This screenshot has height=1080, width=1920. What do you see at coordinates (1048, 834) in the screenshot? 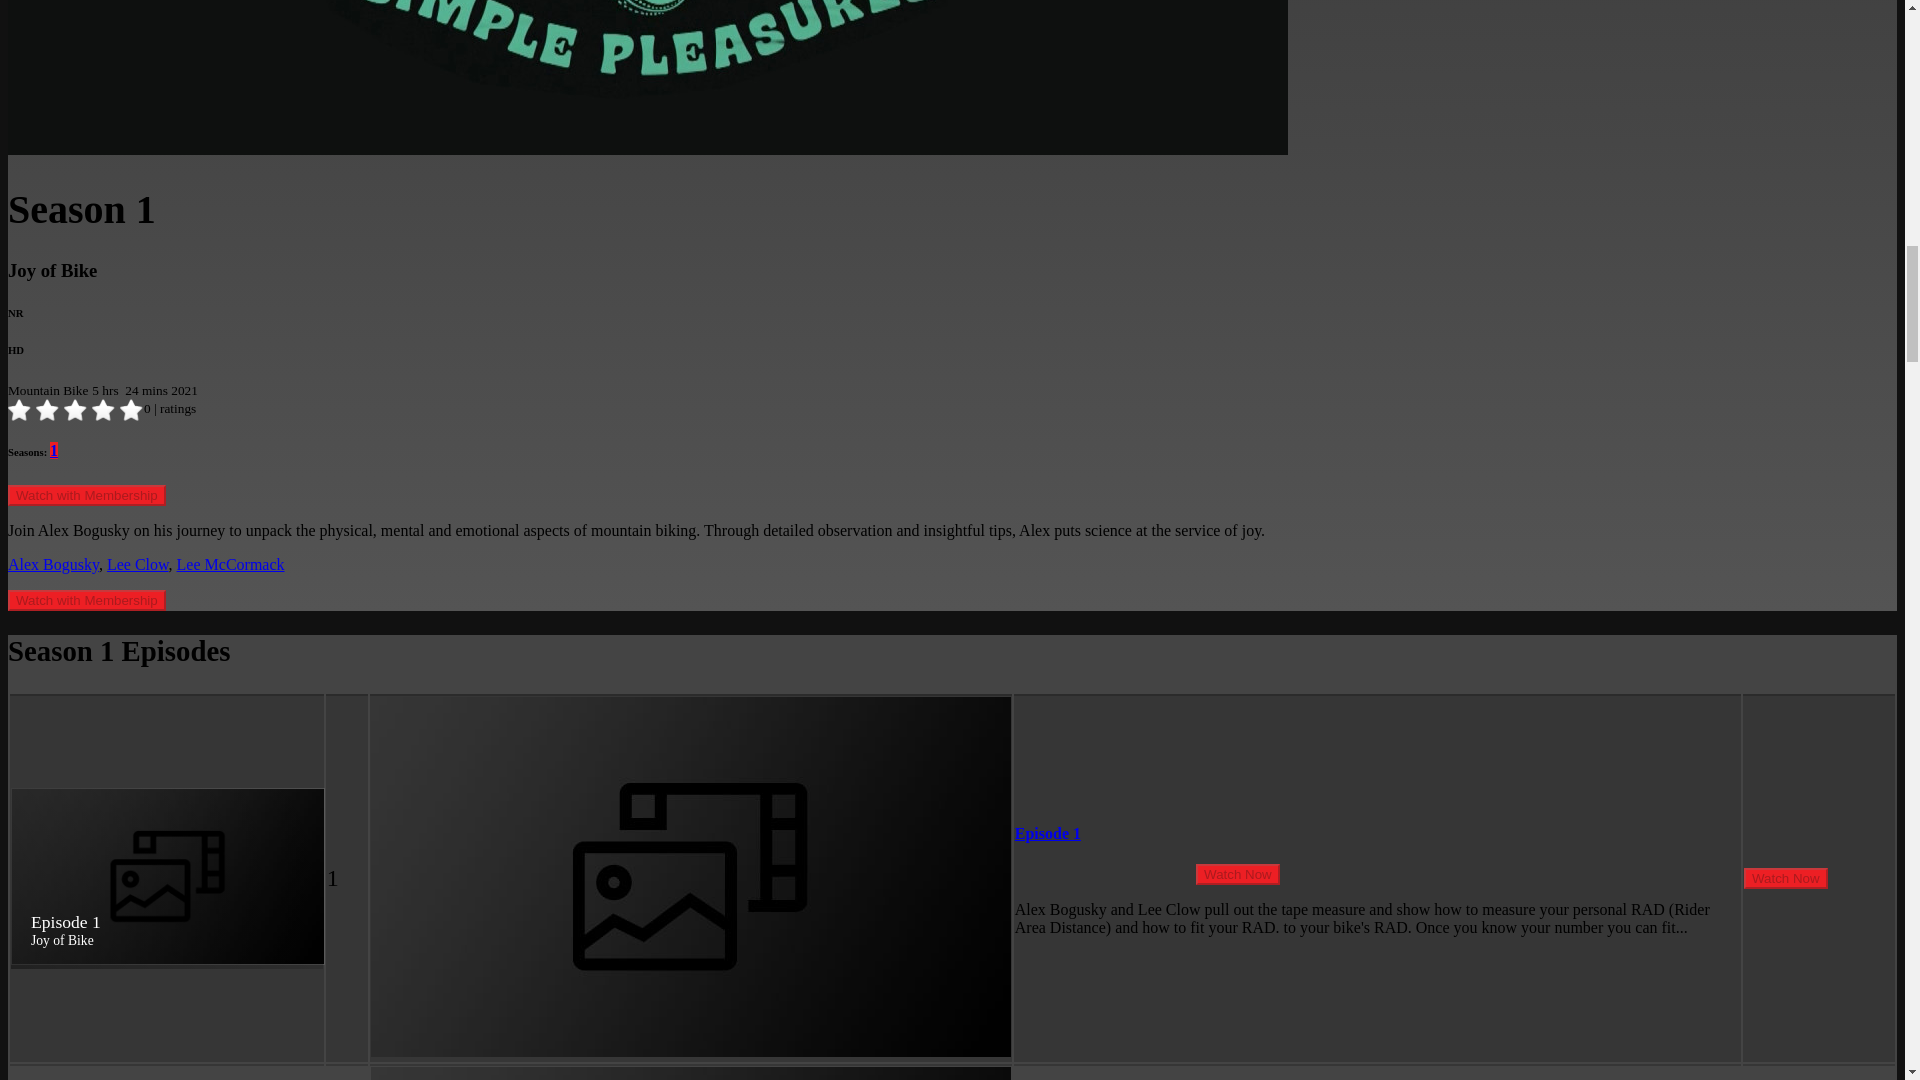
I see `Episode 1` at bounding box center [1048, 834].